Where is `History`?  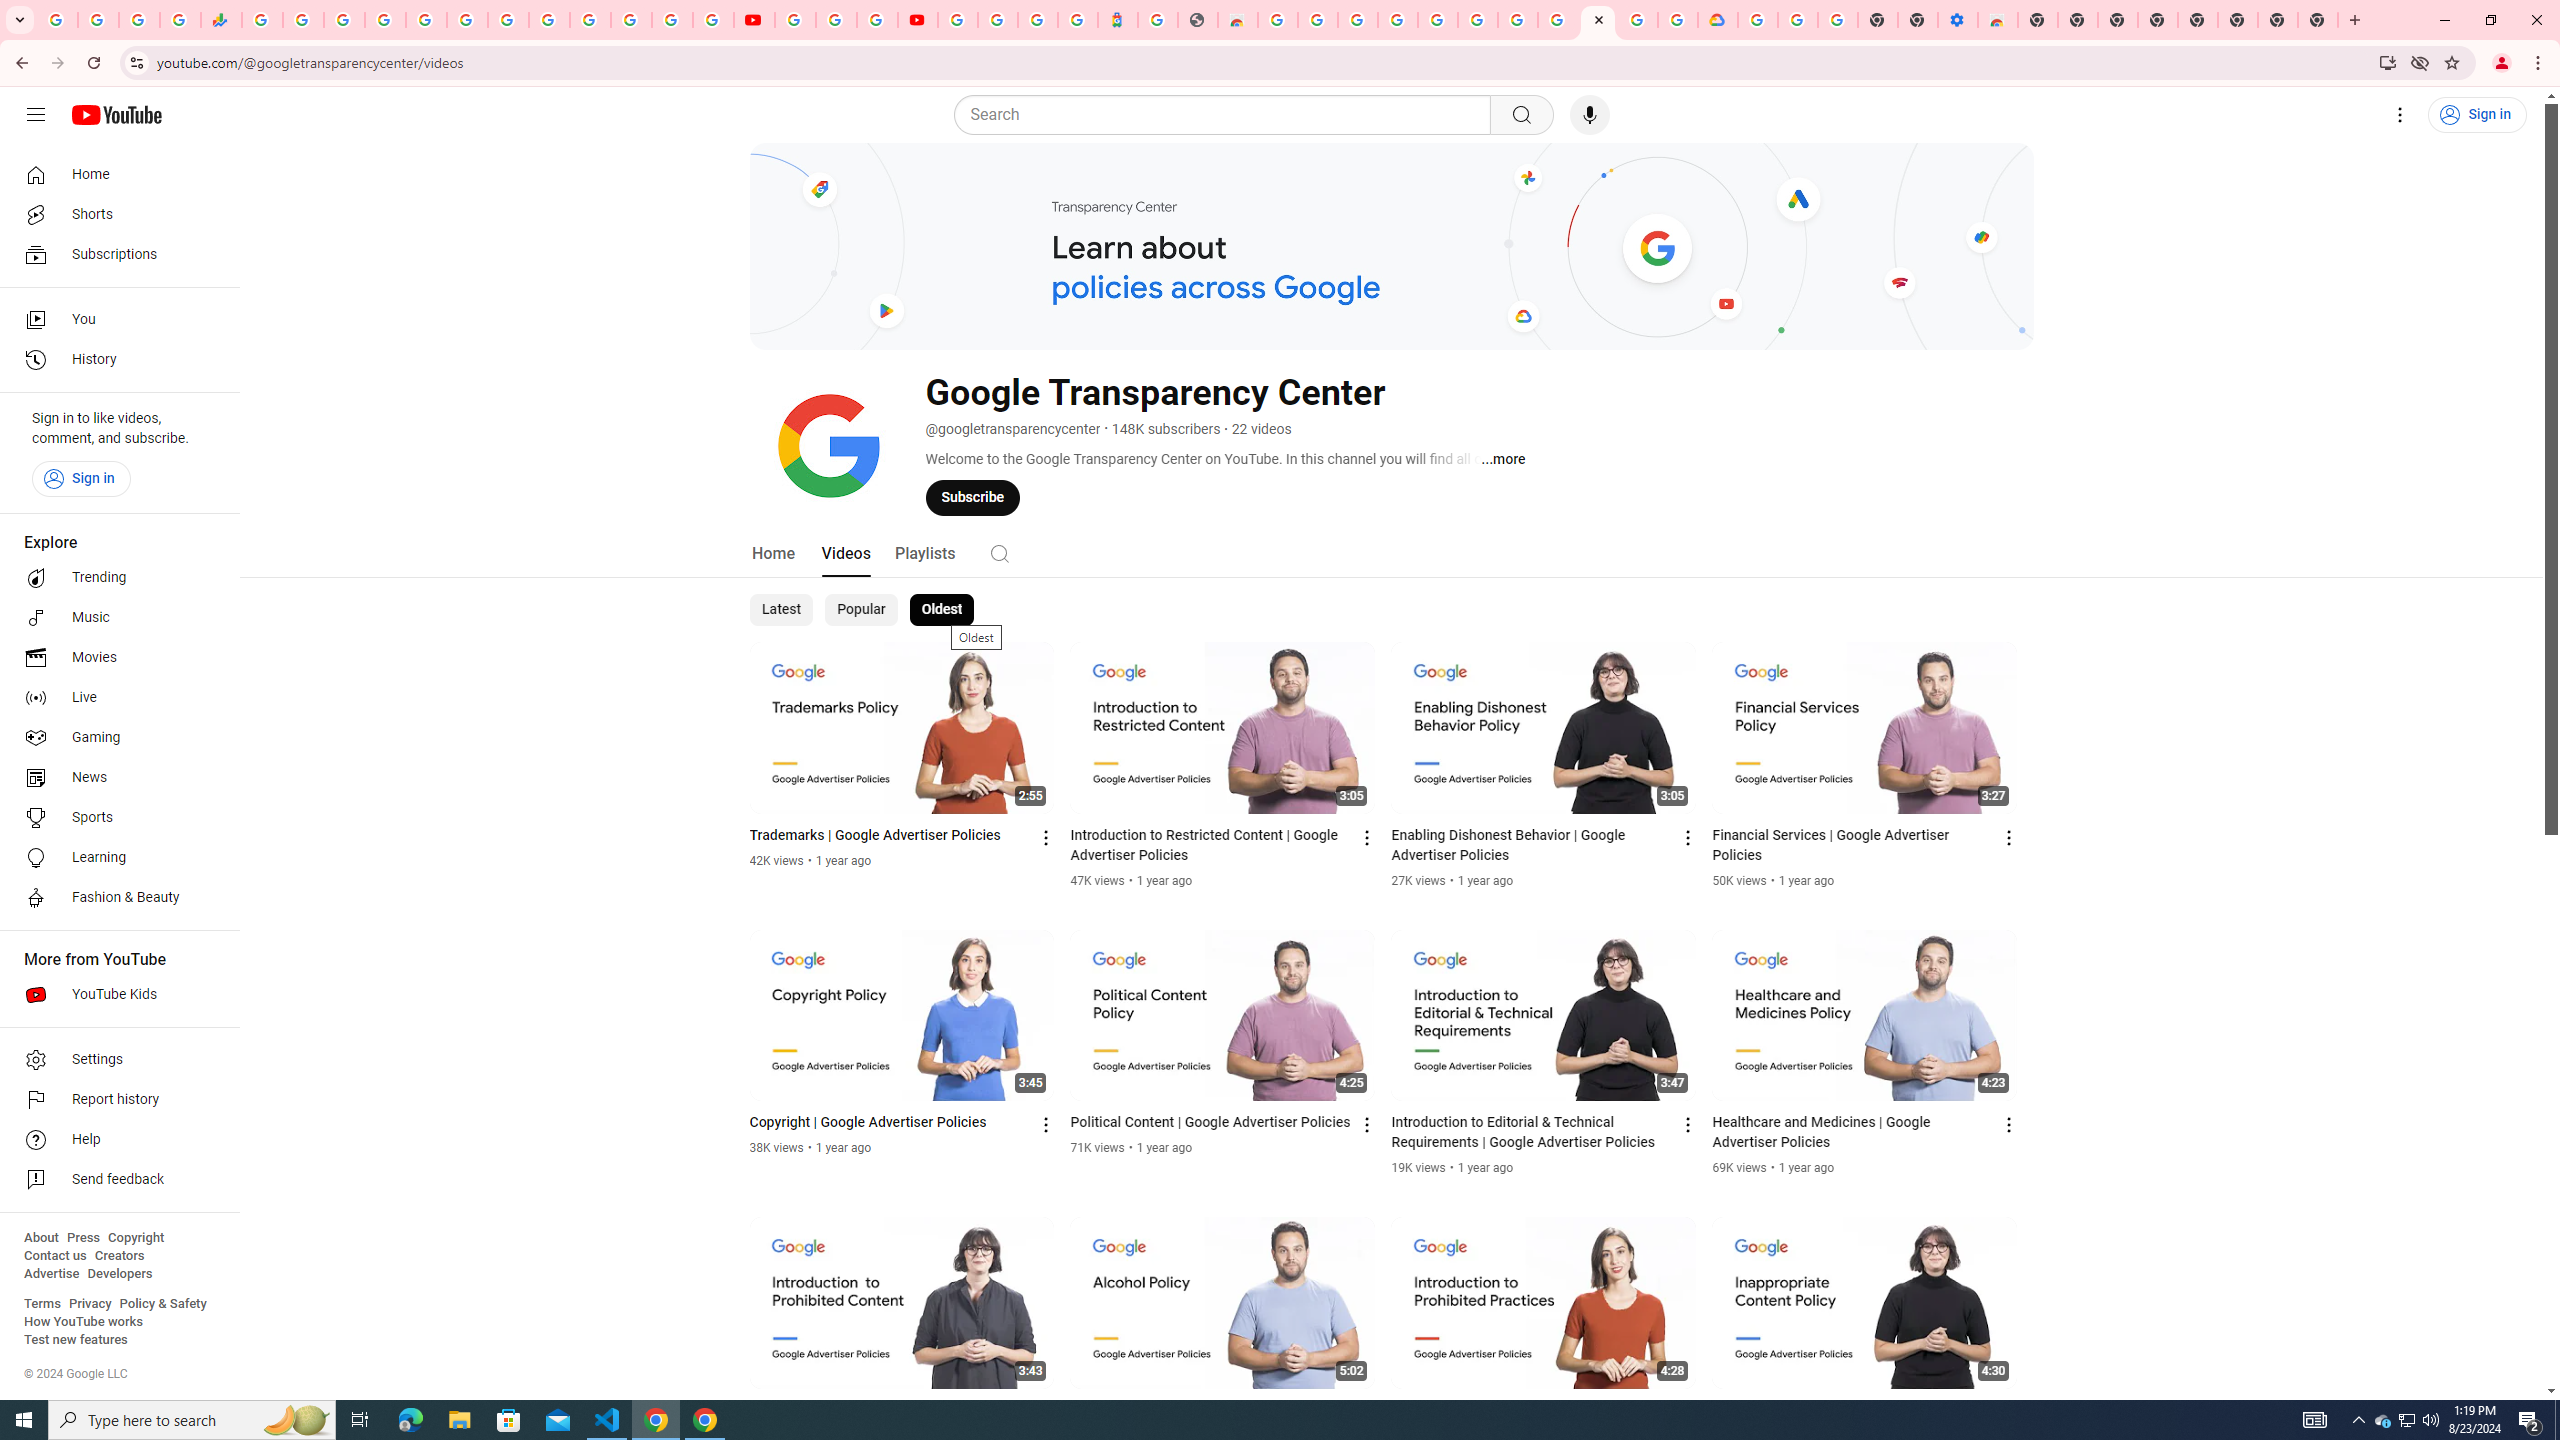
History is located at coordinates (114, 360).